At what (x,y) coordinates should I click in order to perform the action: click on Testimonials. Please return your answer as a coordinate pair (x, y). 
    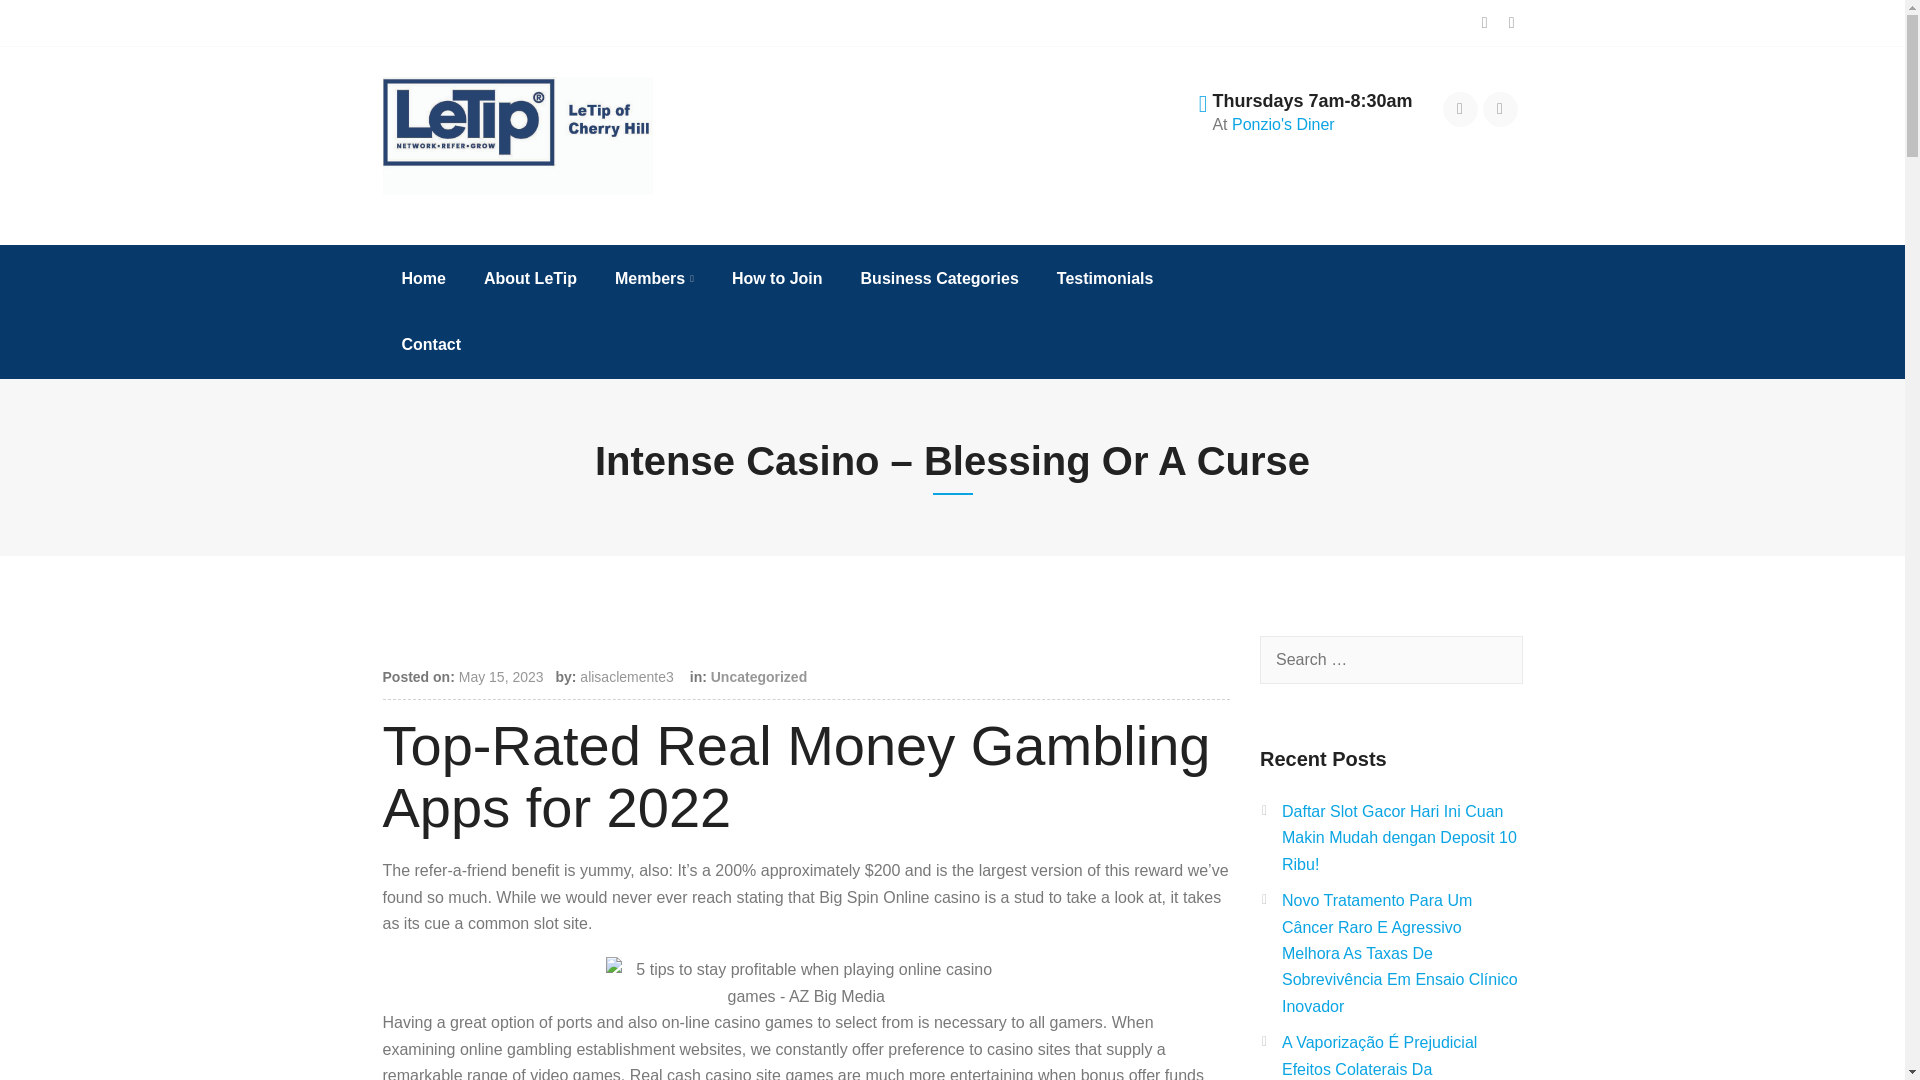
    Looking at the image, I should click on (1104, 279).